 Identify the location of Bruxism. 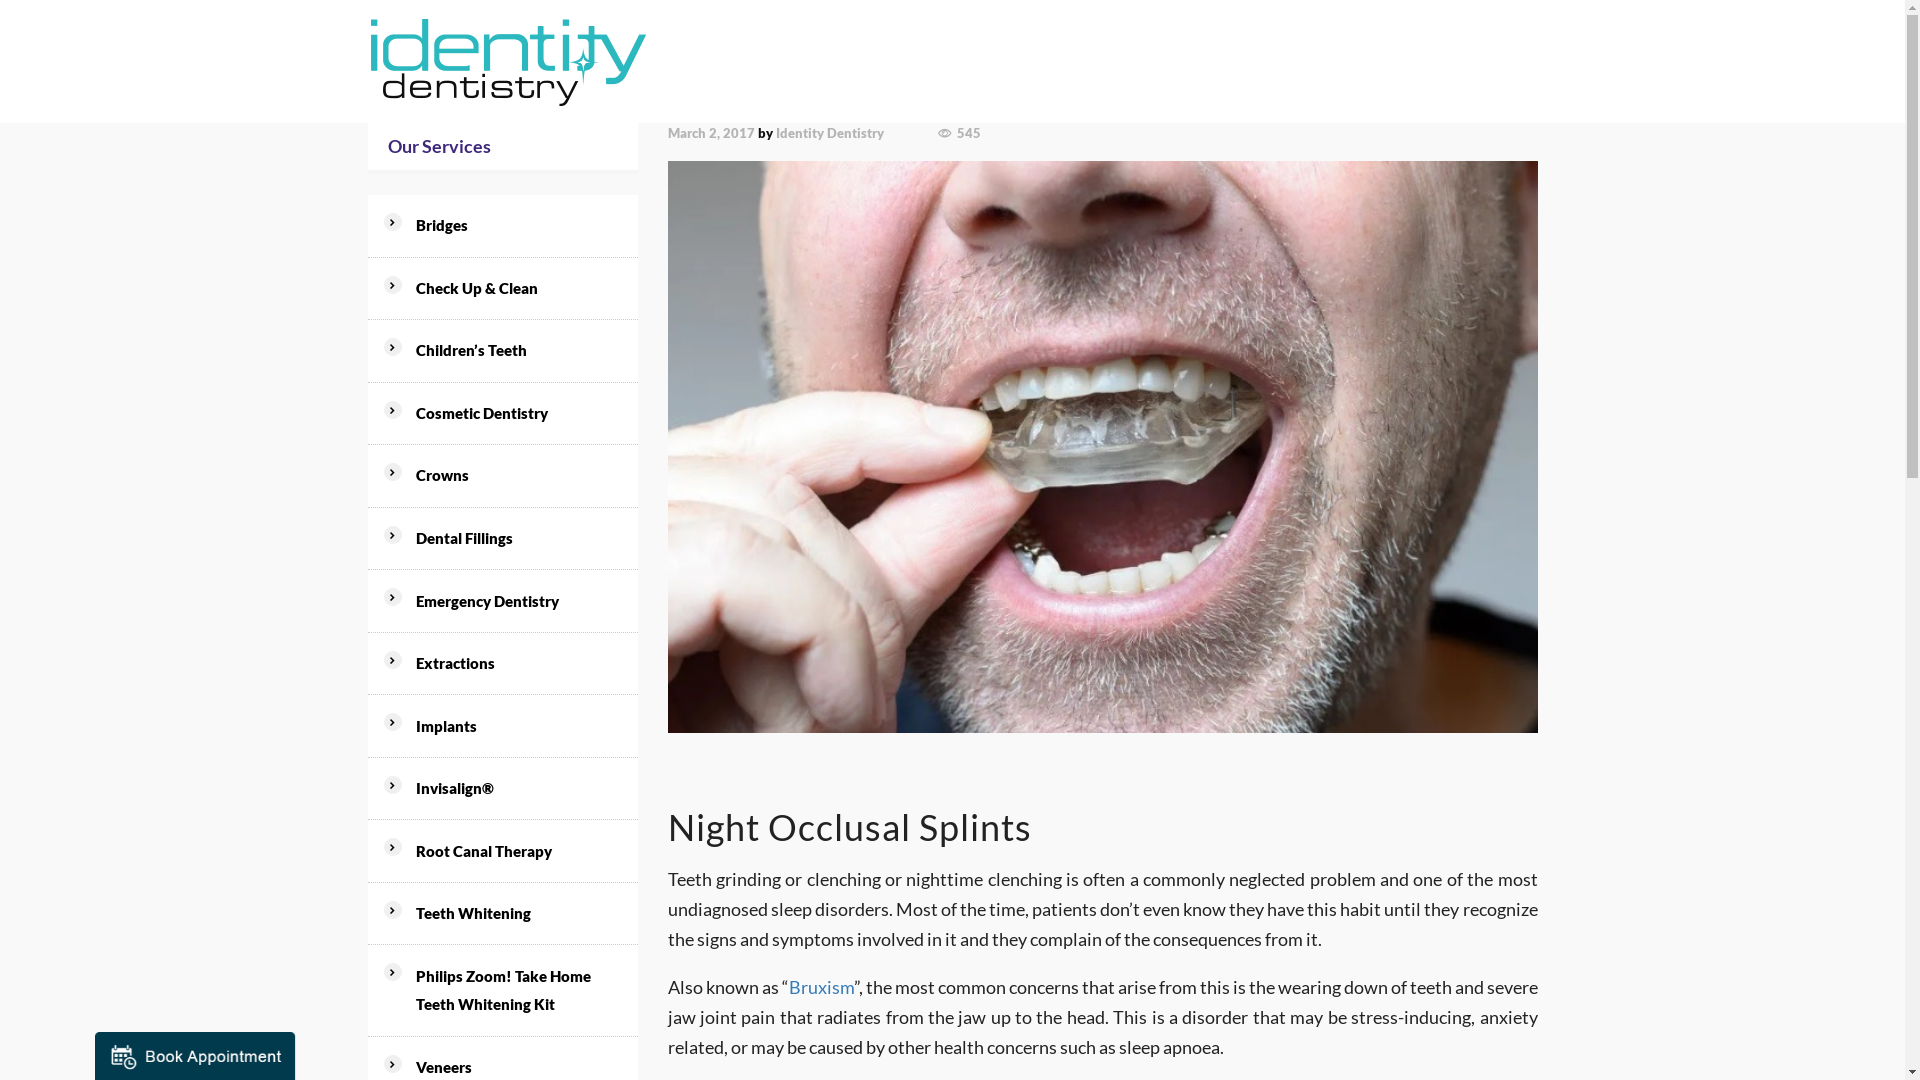
(820, 987).